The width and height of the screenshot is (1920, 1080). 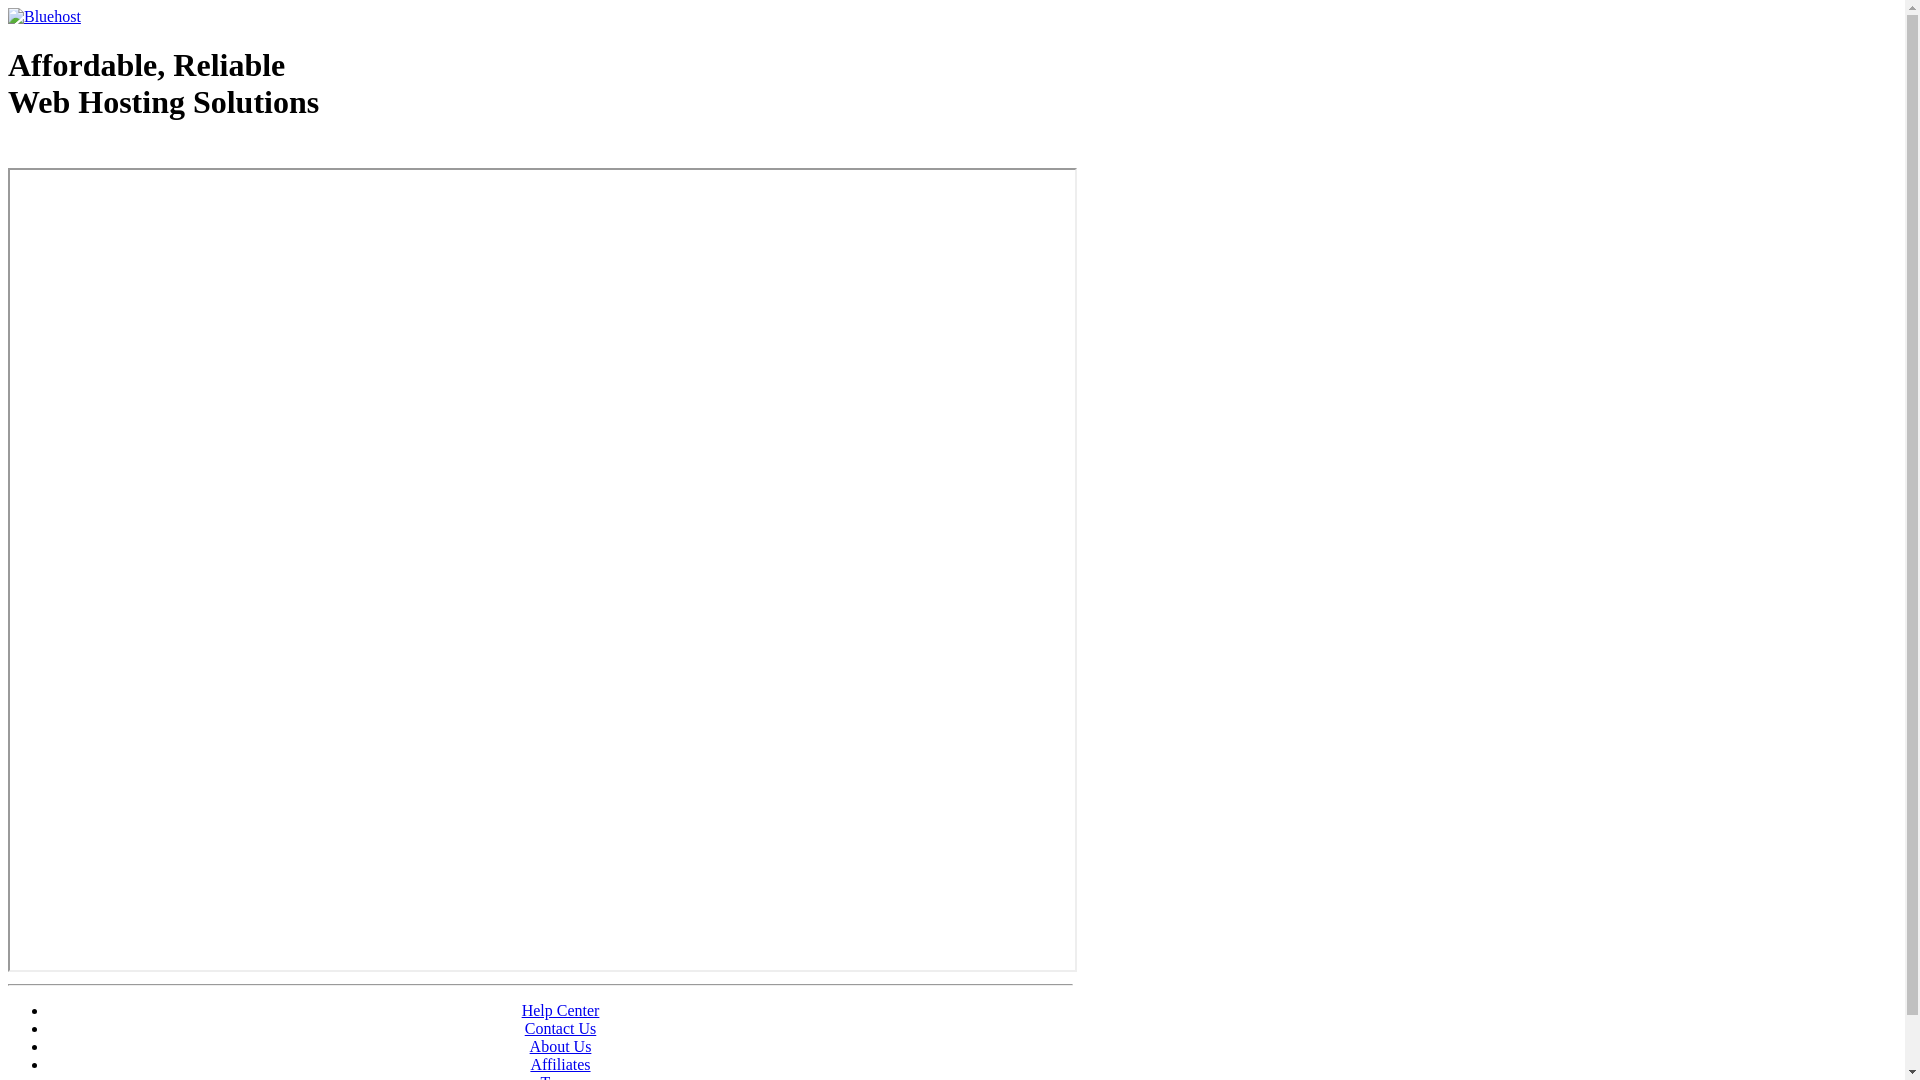 I want to click on Contact Us, so click(x=561, y=1028).